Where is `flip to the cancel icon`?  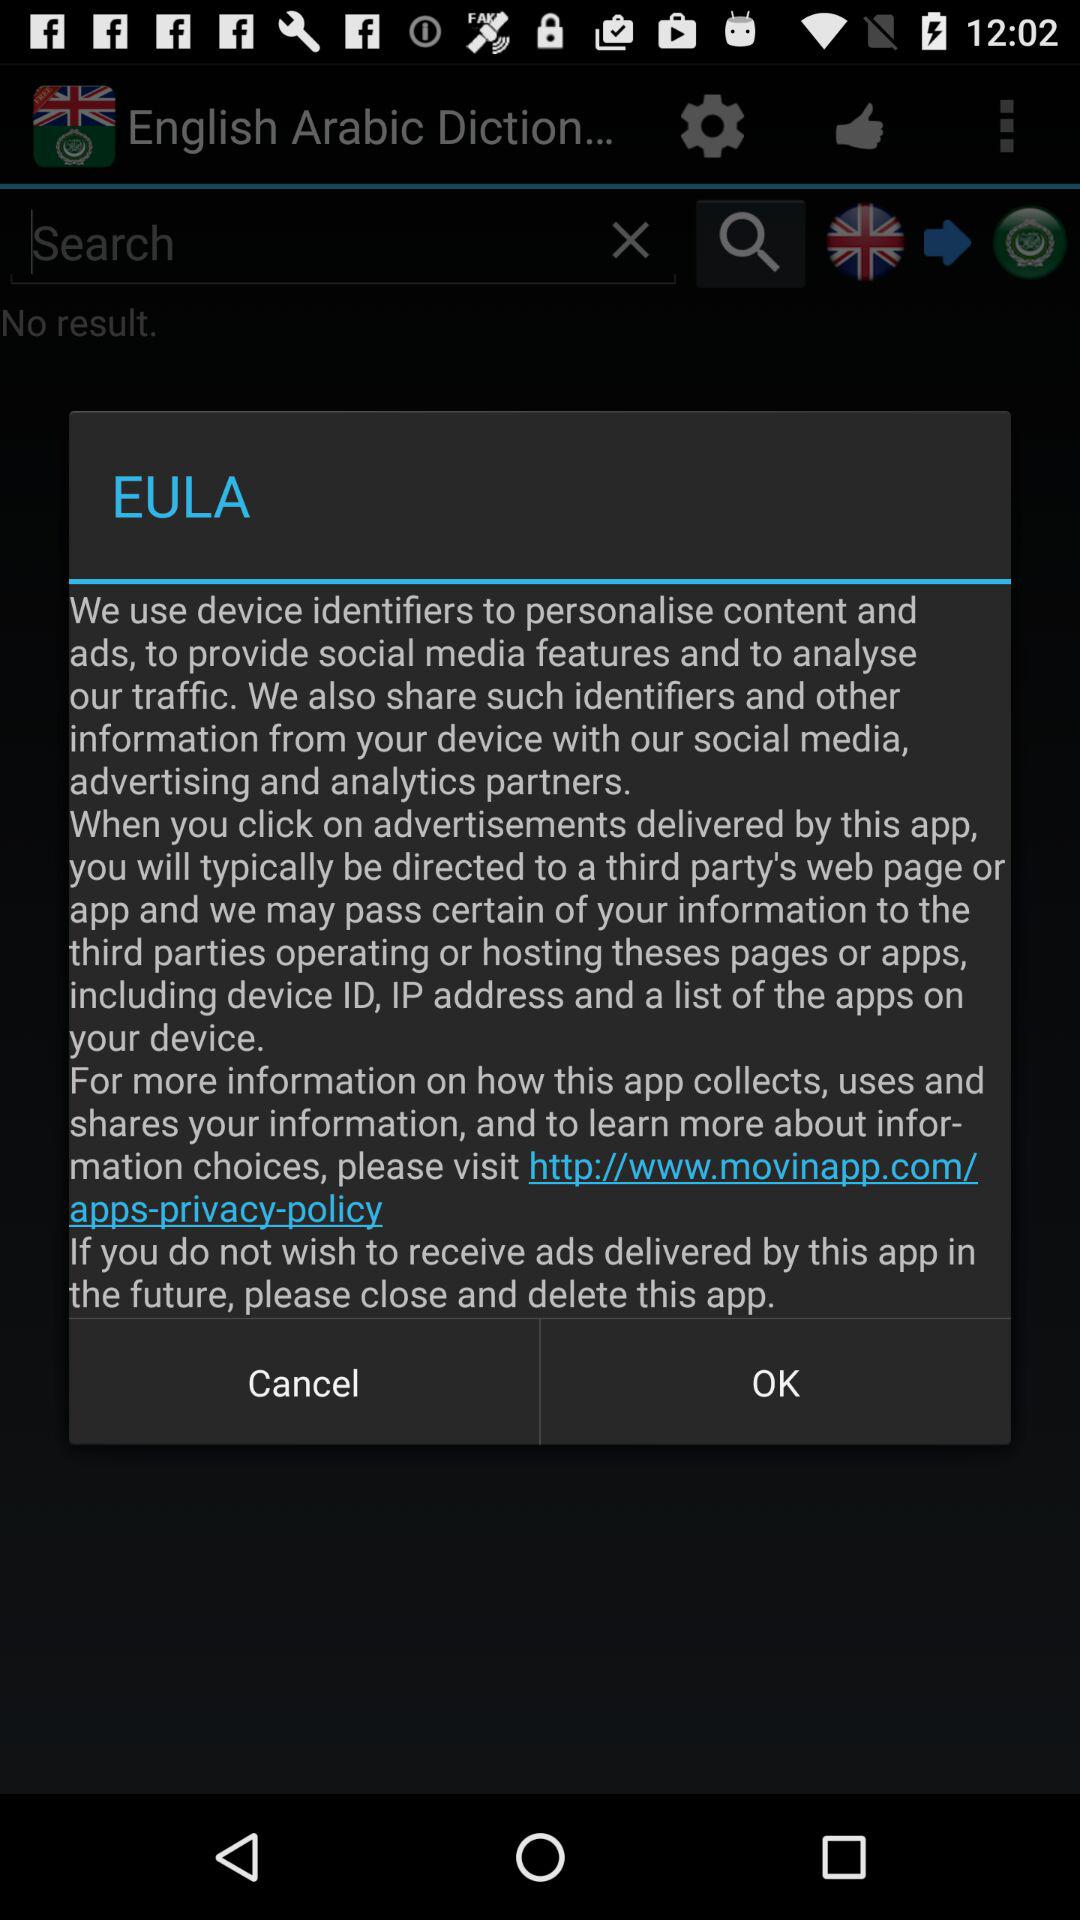
flip to the cancel icon is located at coordinates (304, 1382).